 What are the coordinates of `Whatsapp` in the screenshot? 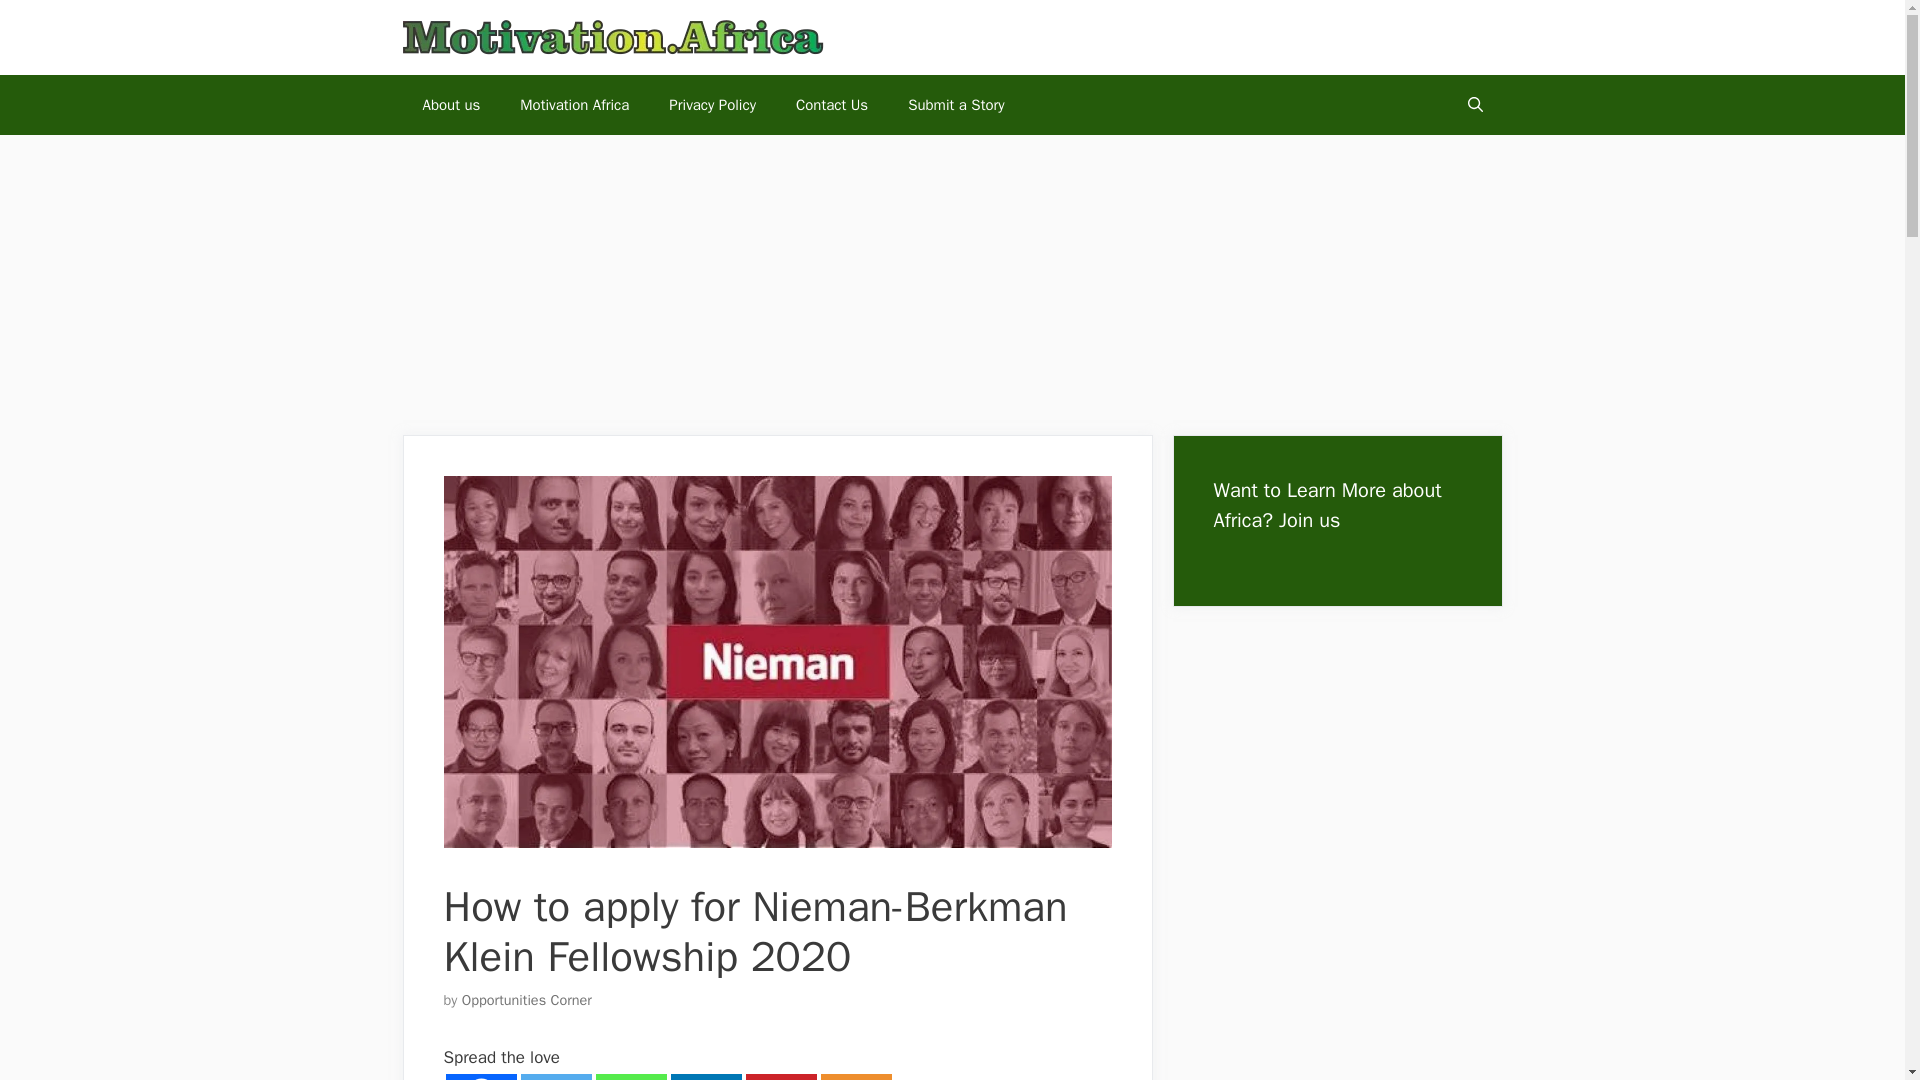 It's located at (630, 1076).